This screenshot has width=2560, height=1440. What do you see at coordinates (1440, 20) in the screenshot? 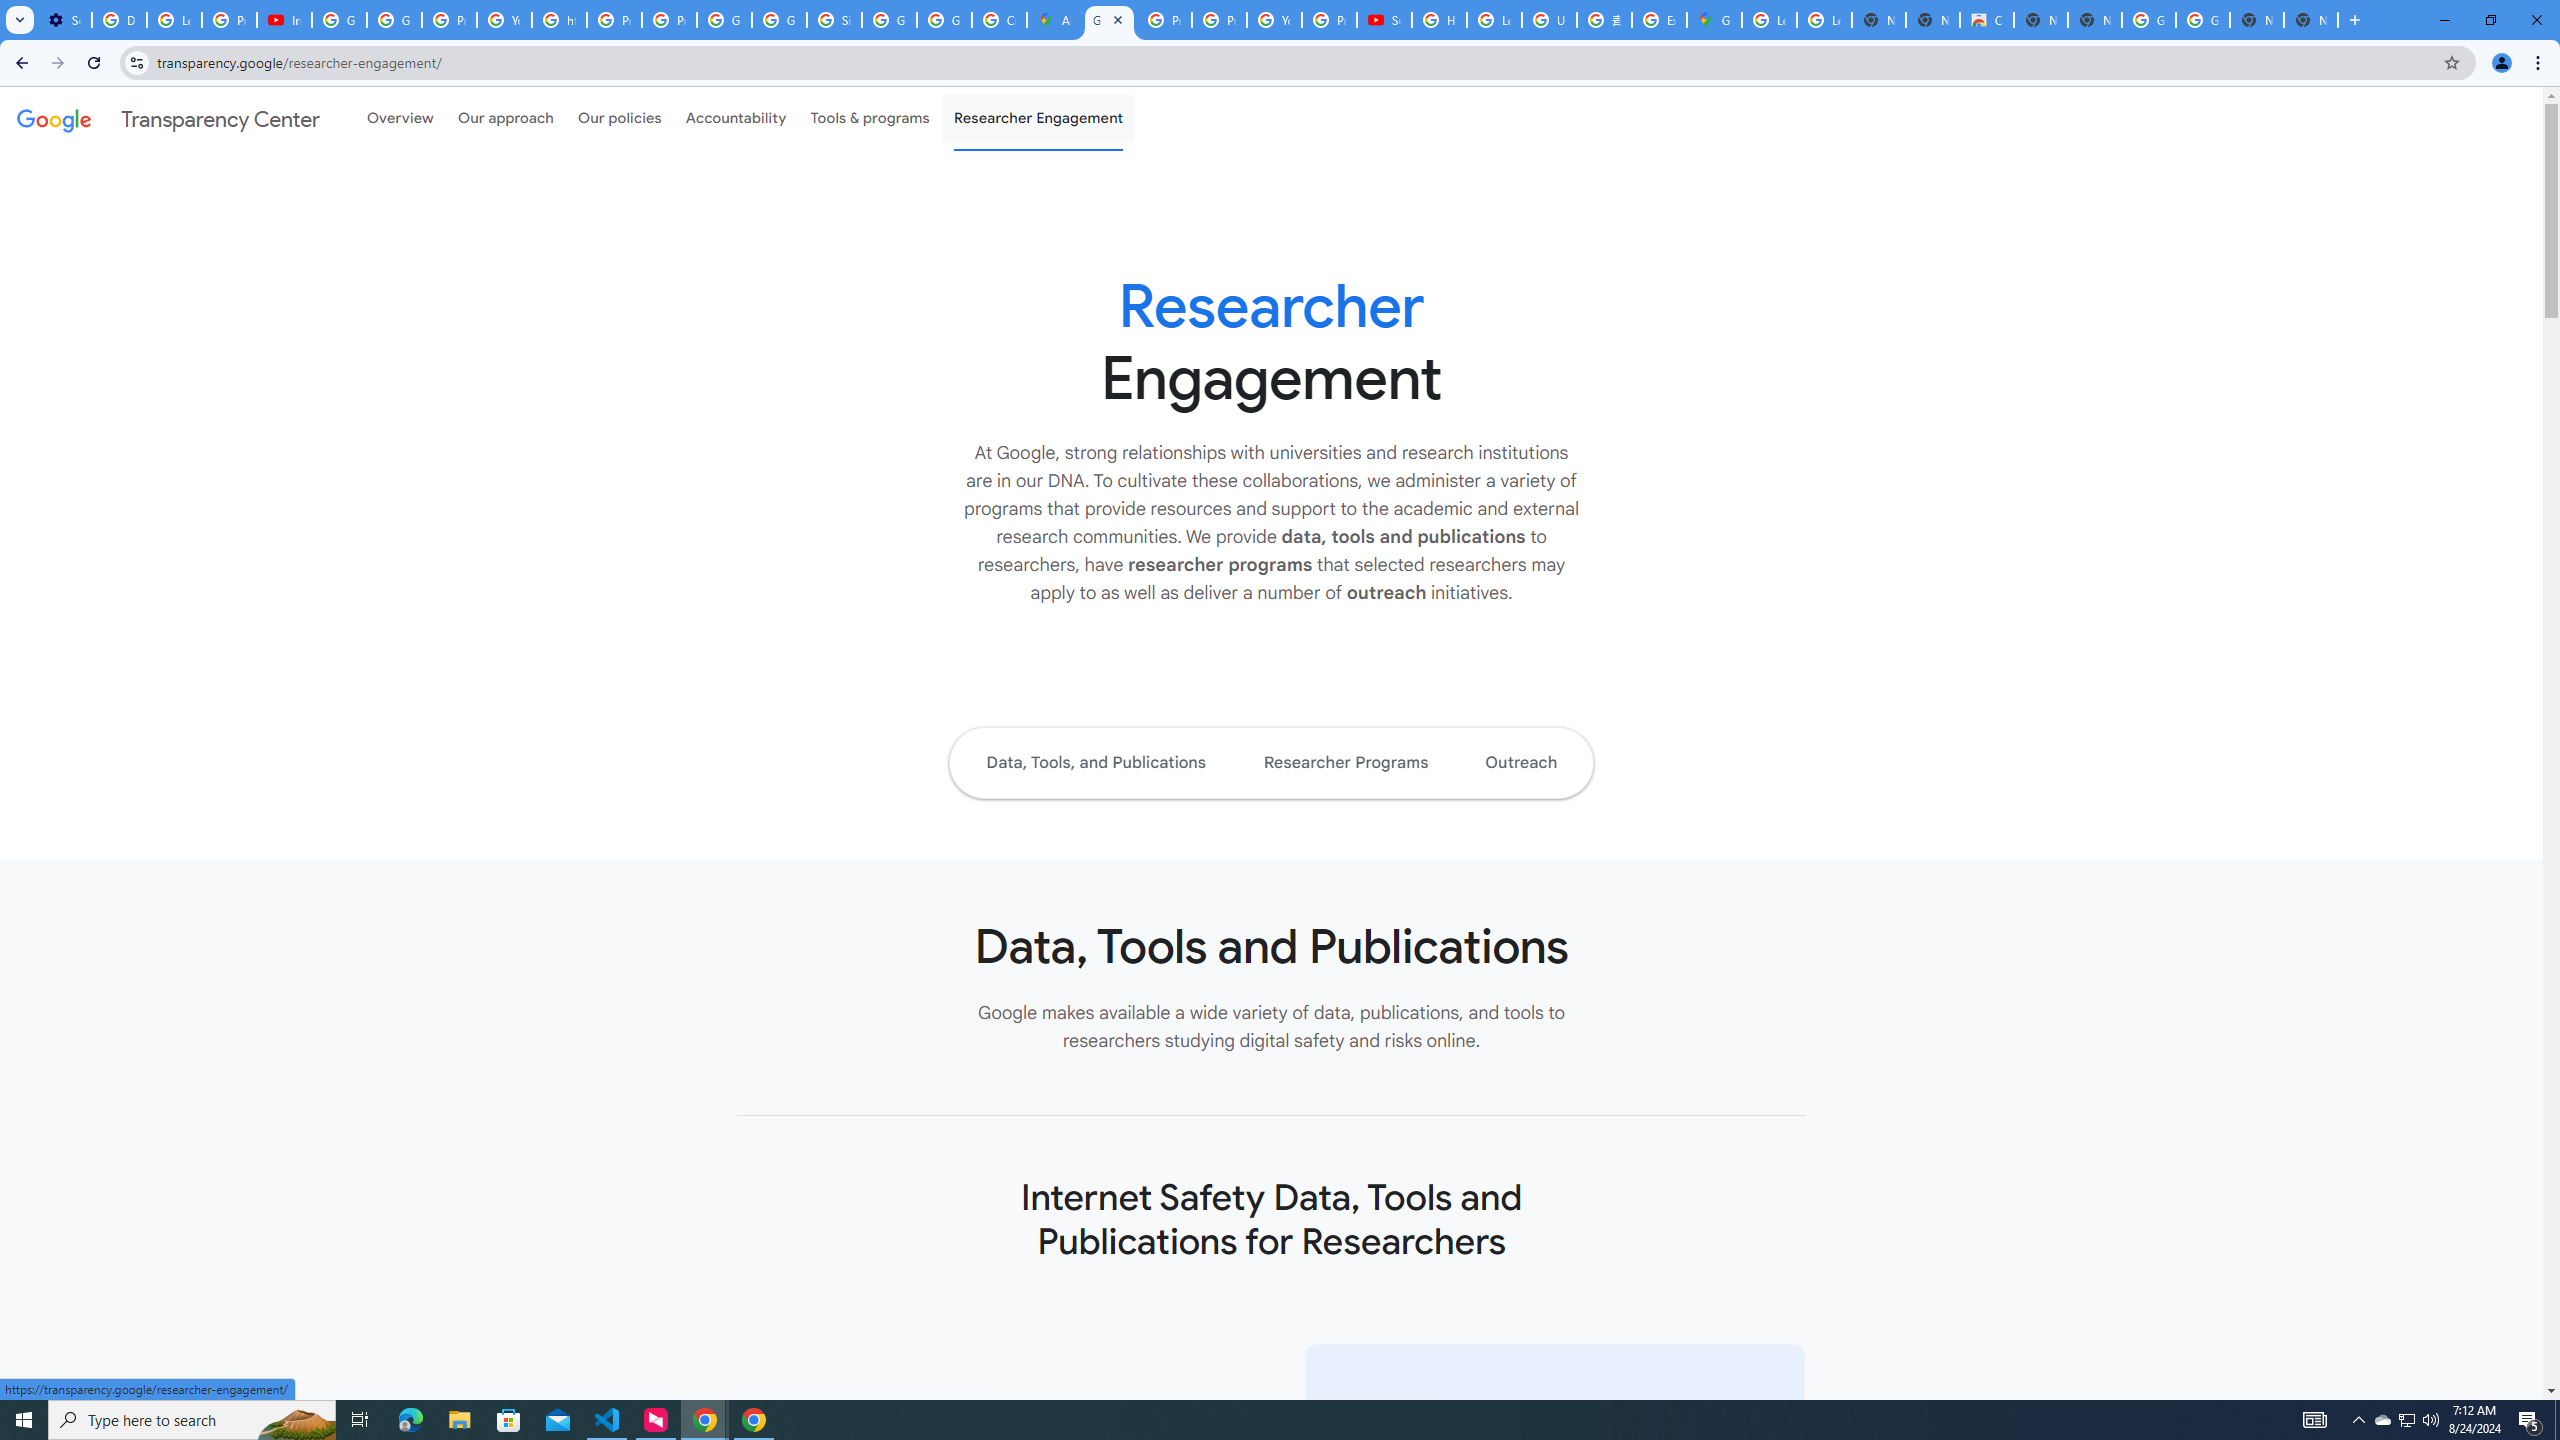
I see `How Chrome protects your passwords - Google Chrome Help` at bounding box center [1440, 20].